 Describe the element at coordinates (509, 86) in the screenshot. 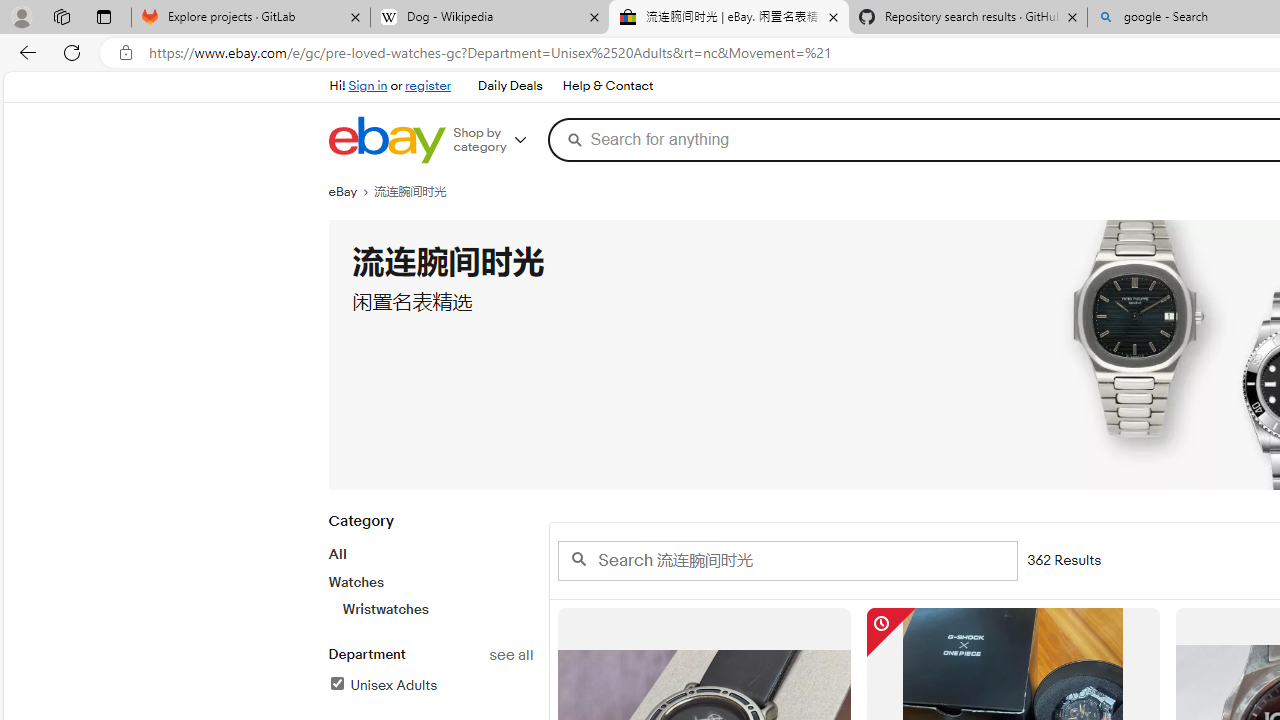

I see `Daily Deals` at that location.